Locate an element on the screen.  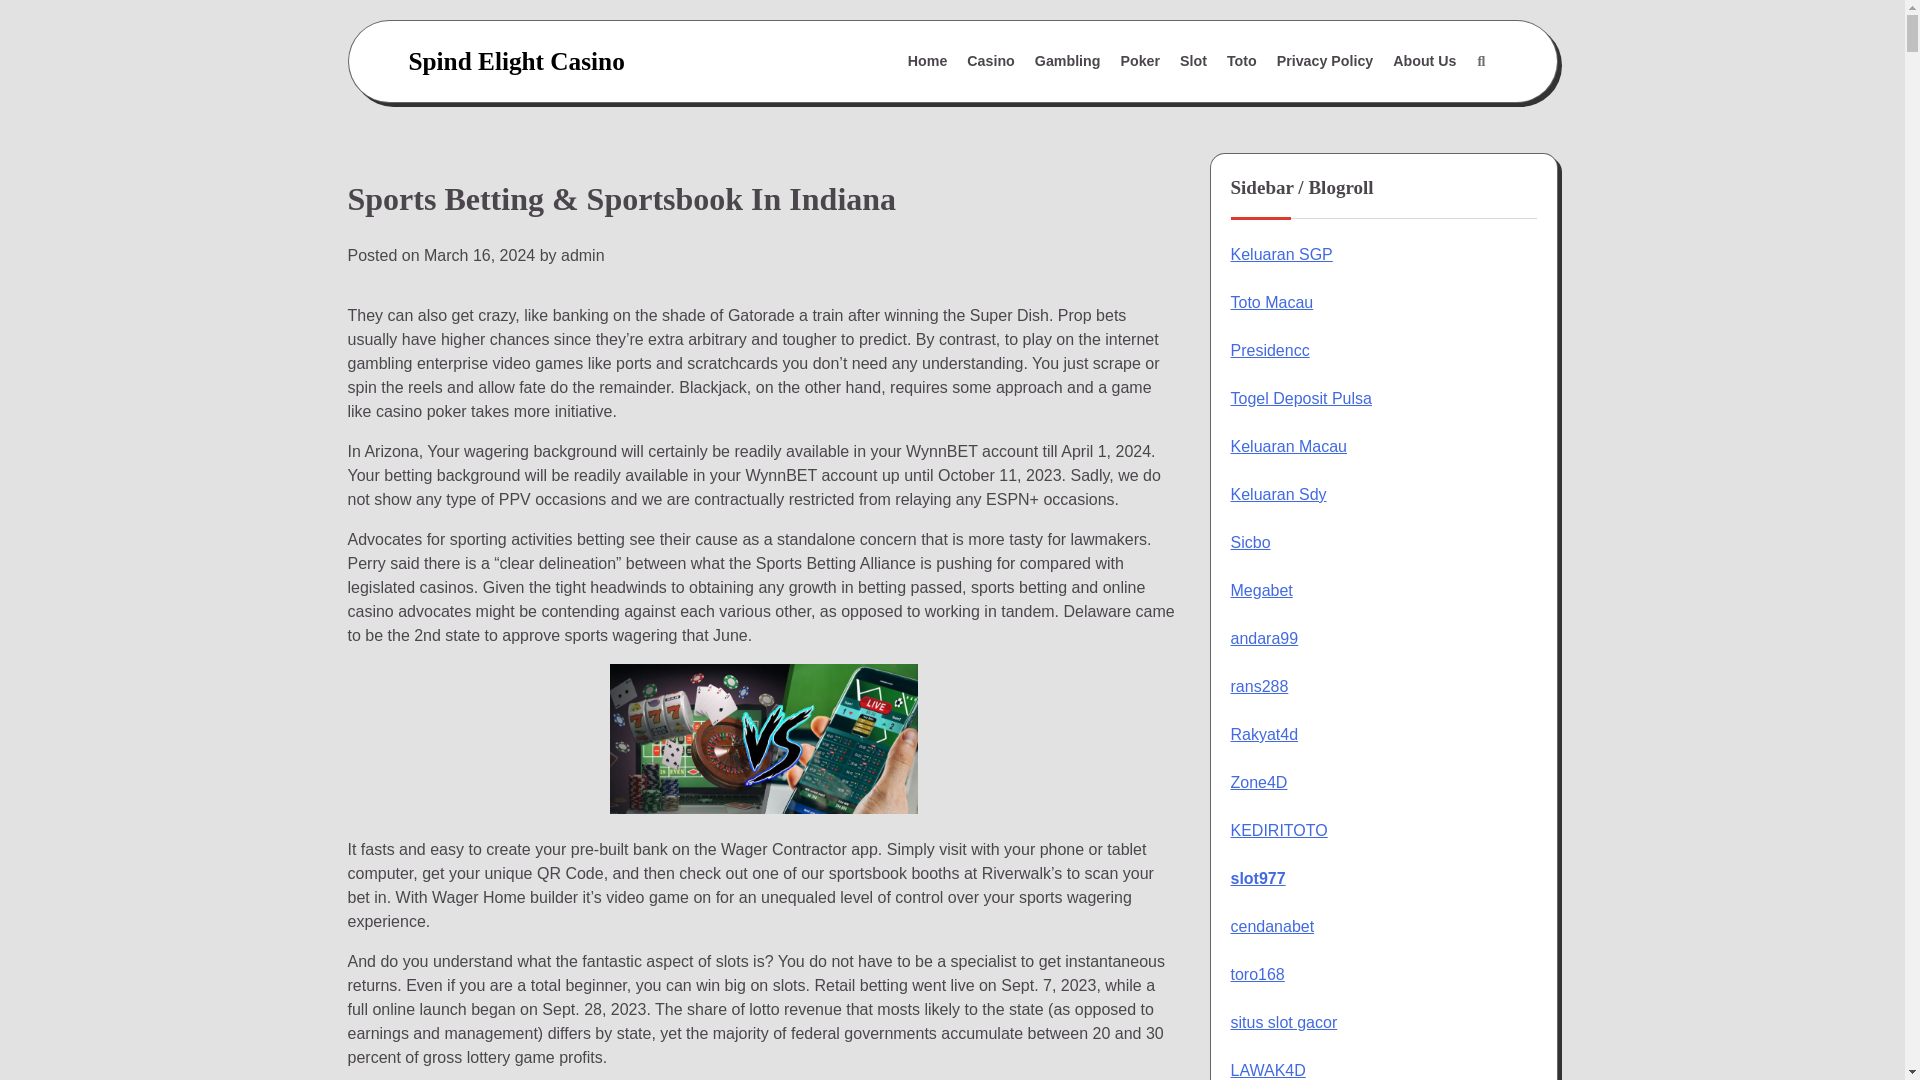
Gambling is located at coordinates (1068, 62).